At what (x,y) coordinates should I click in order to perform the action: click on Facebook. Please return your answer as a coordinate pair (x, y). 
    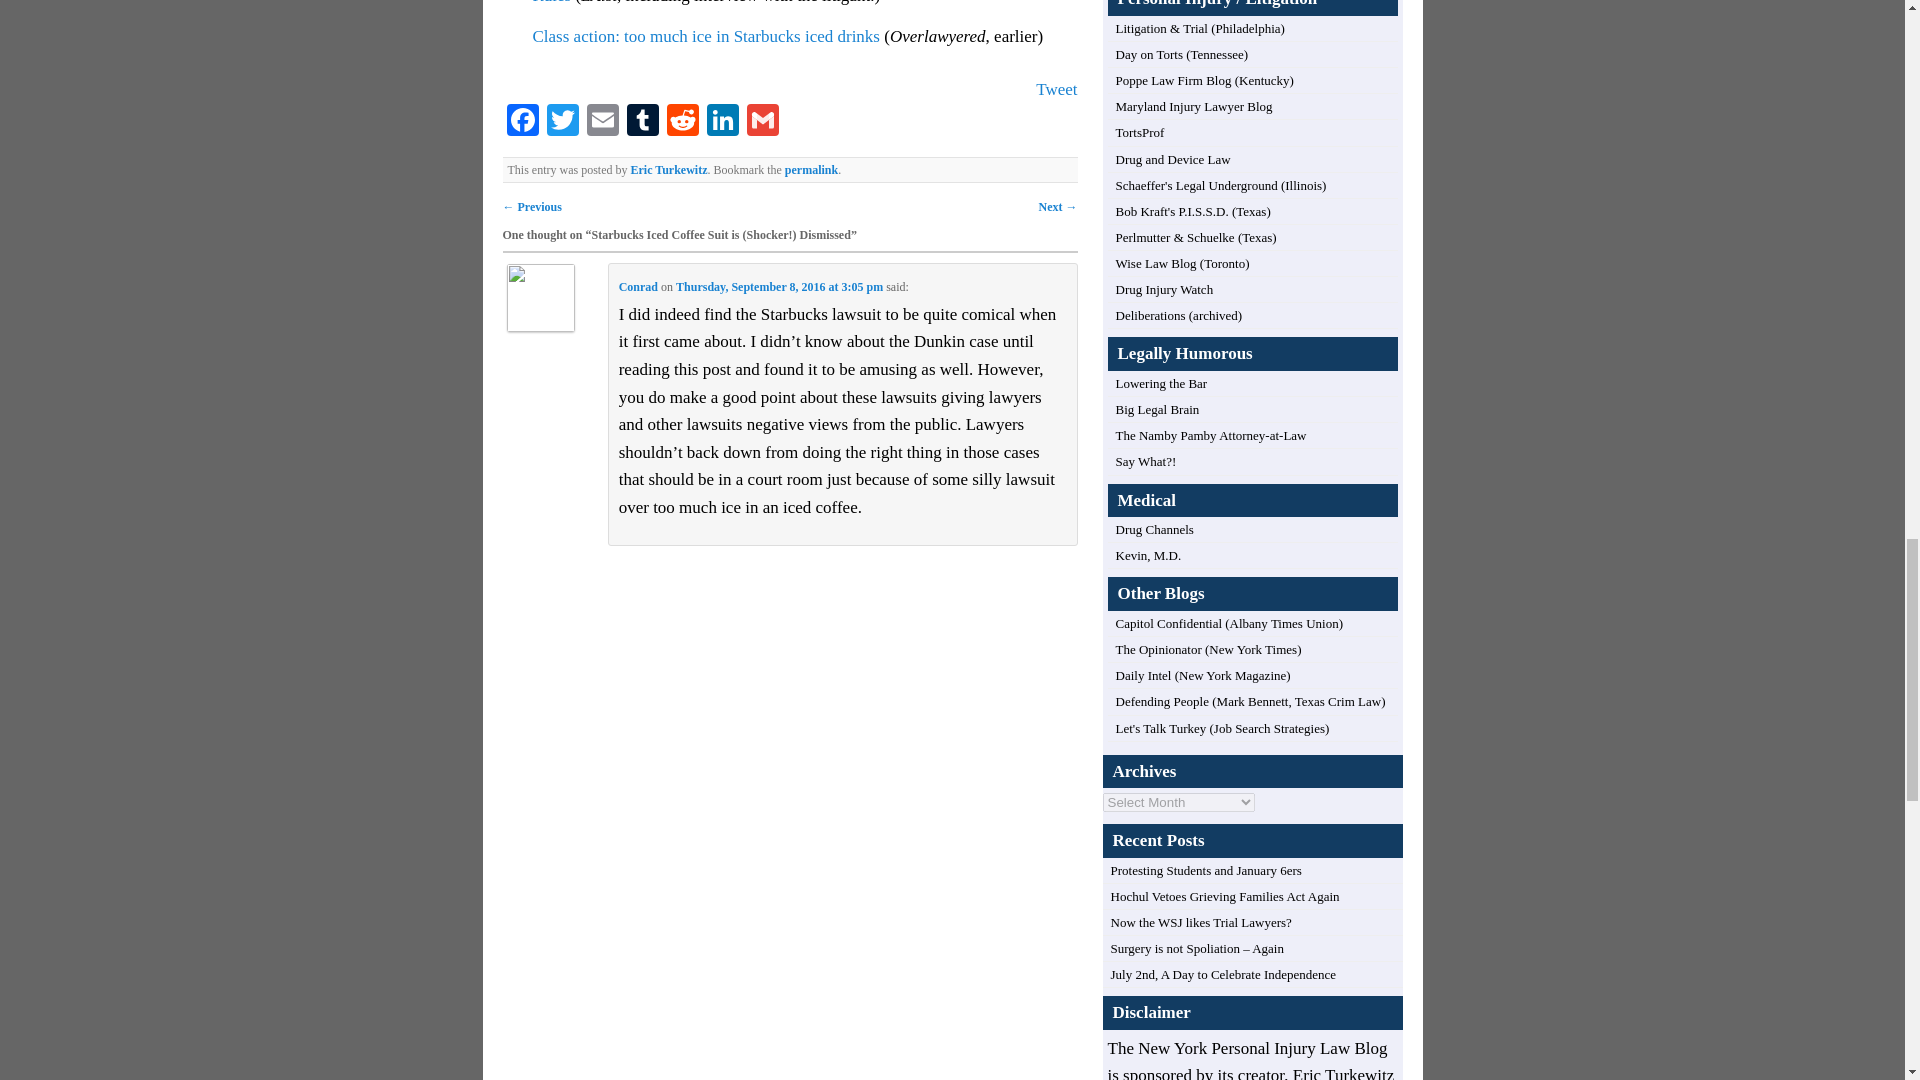
    Looking at the image, I should click on (521, 122).